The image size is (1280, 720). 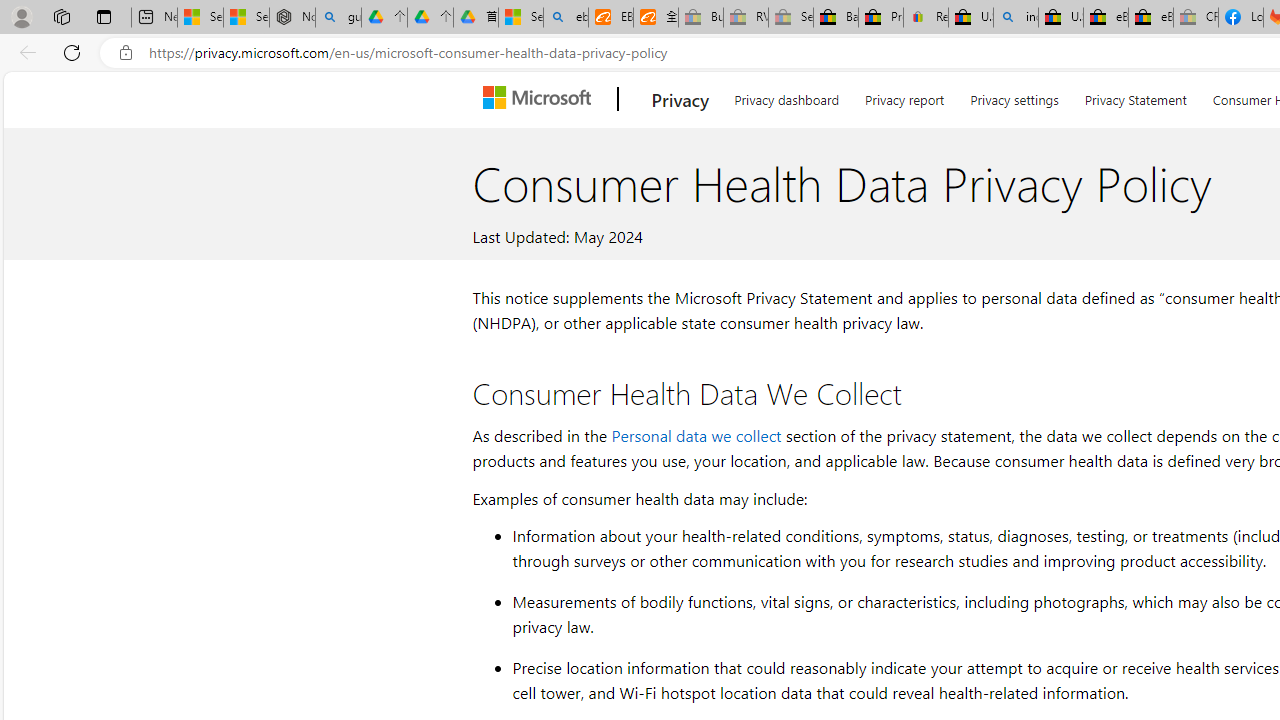 I want to click on Privacy, so click(x=680, y=99).